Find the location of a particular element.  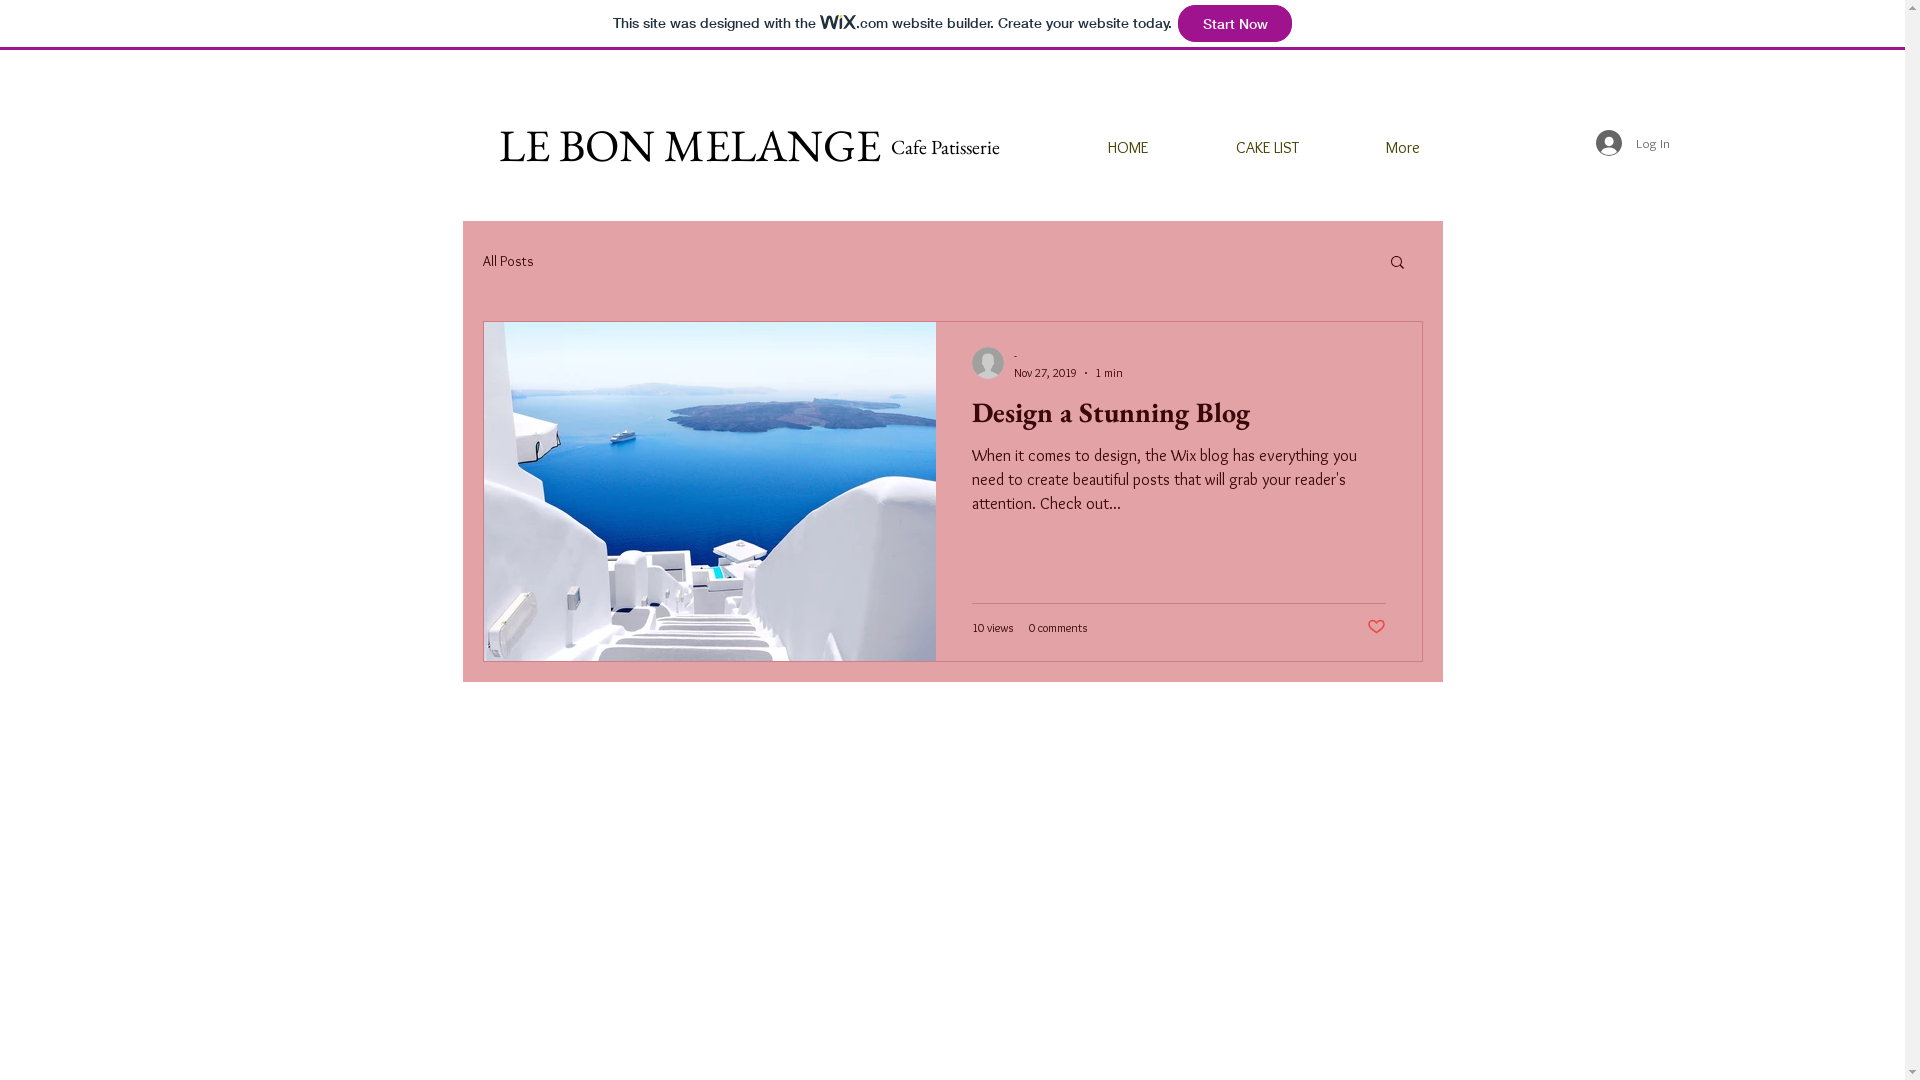

- is located at coordinates (1068, 356).